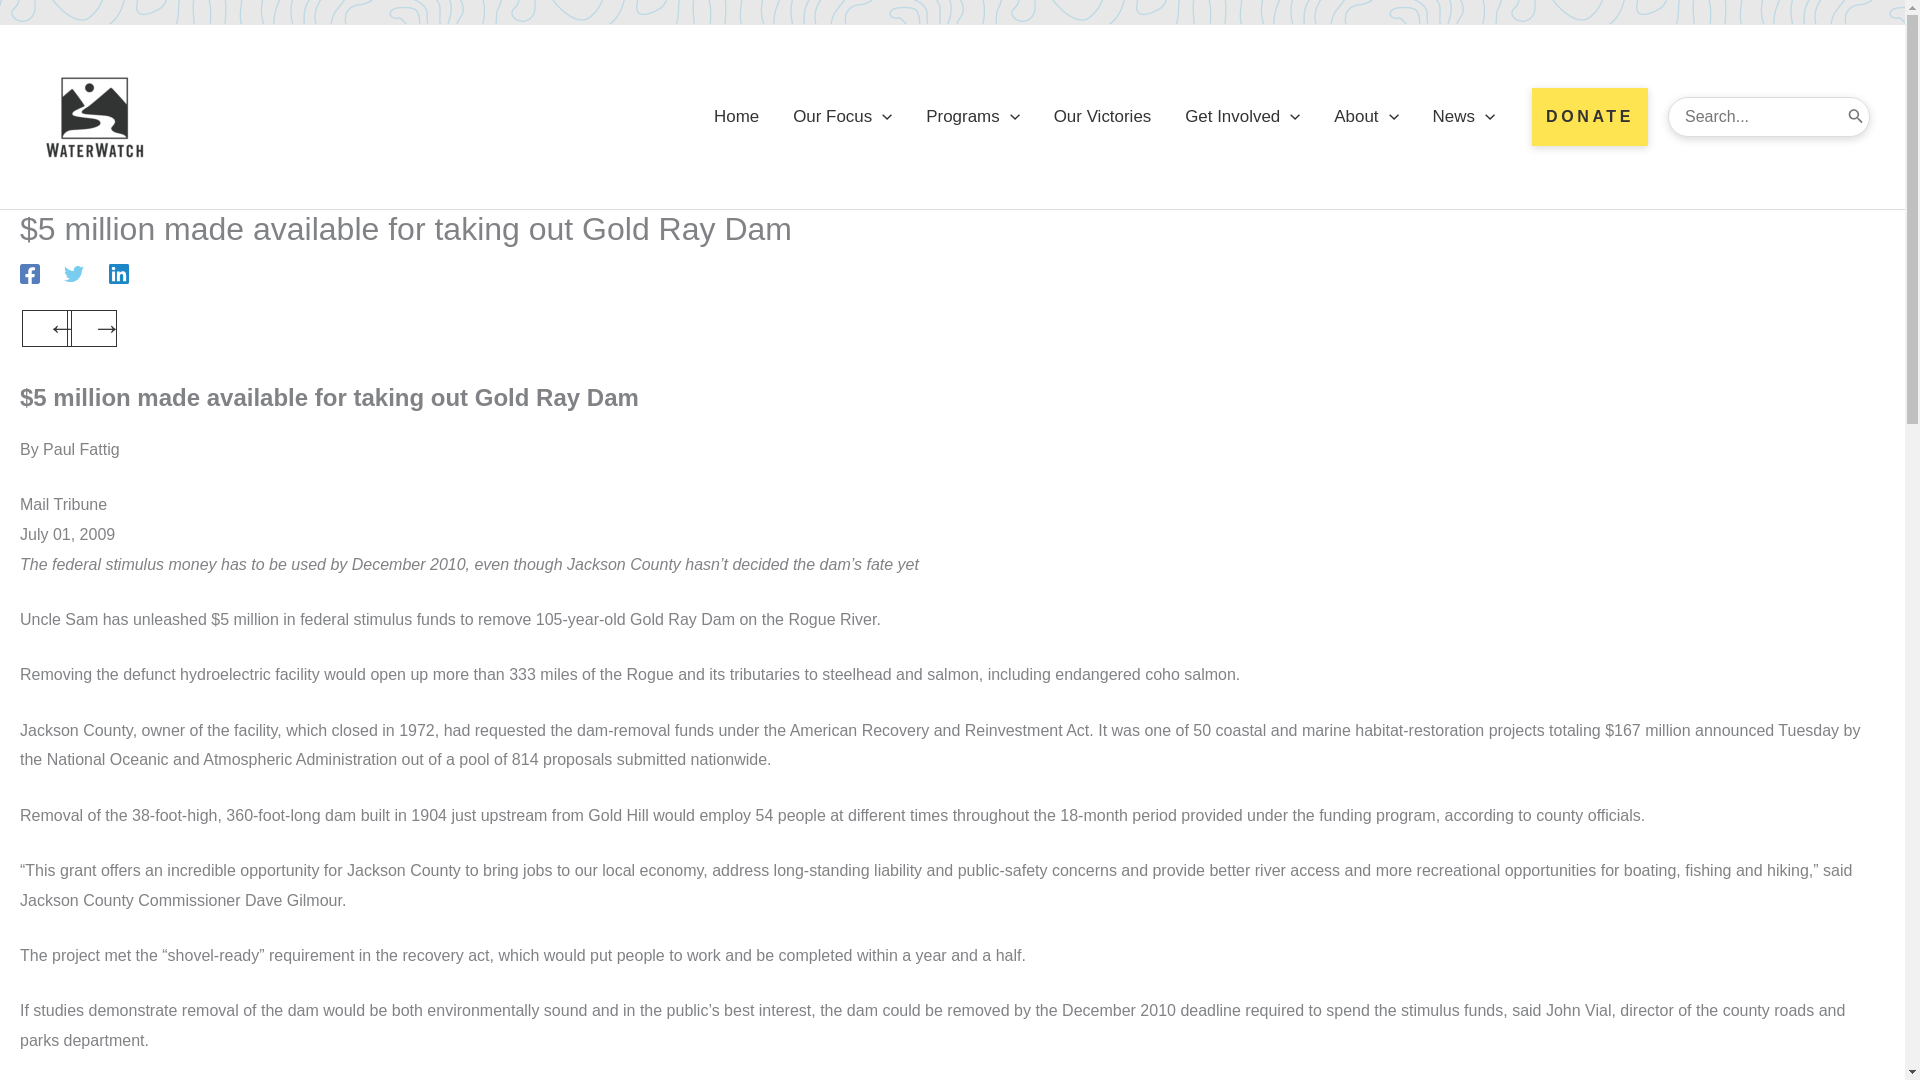 Image resolution: width=1920 pixels, height=1080 pixels. I want to click on Riffles: Saving the Klamath Basin Ecosystem, so click(92, 328).